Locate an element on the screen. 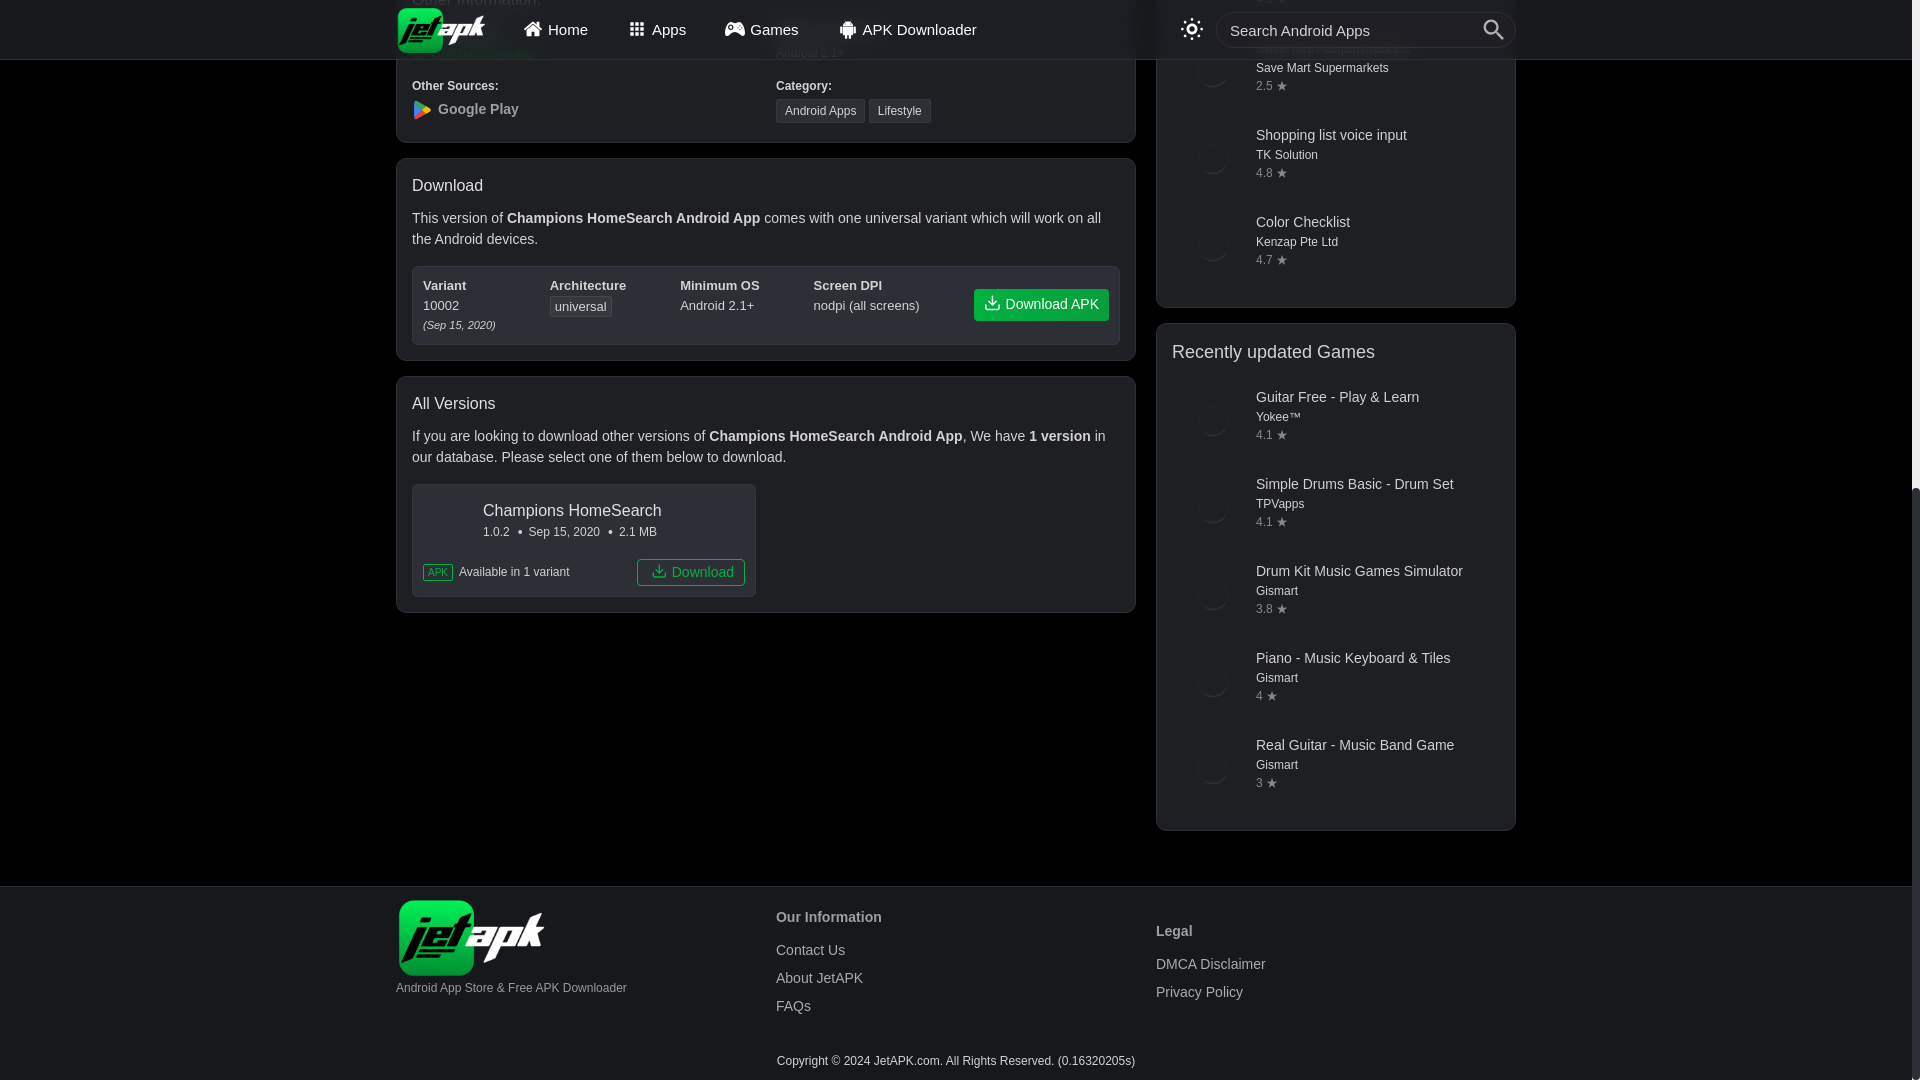 The width and height of the screenshot is (1920, 1080). Color Checklist 1.8 Android APK is located at coordinates (1335, 246).